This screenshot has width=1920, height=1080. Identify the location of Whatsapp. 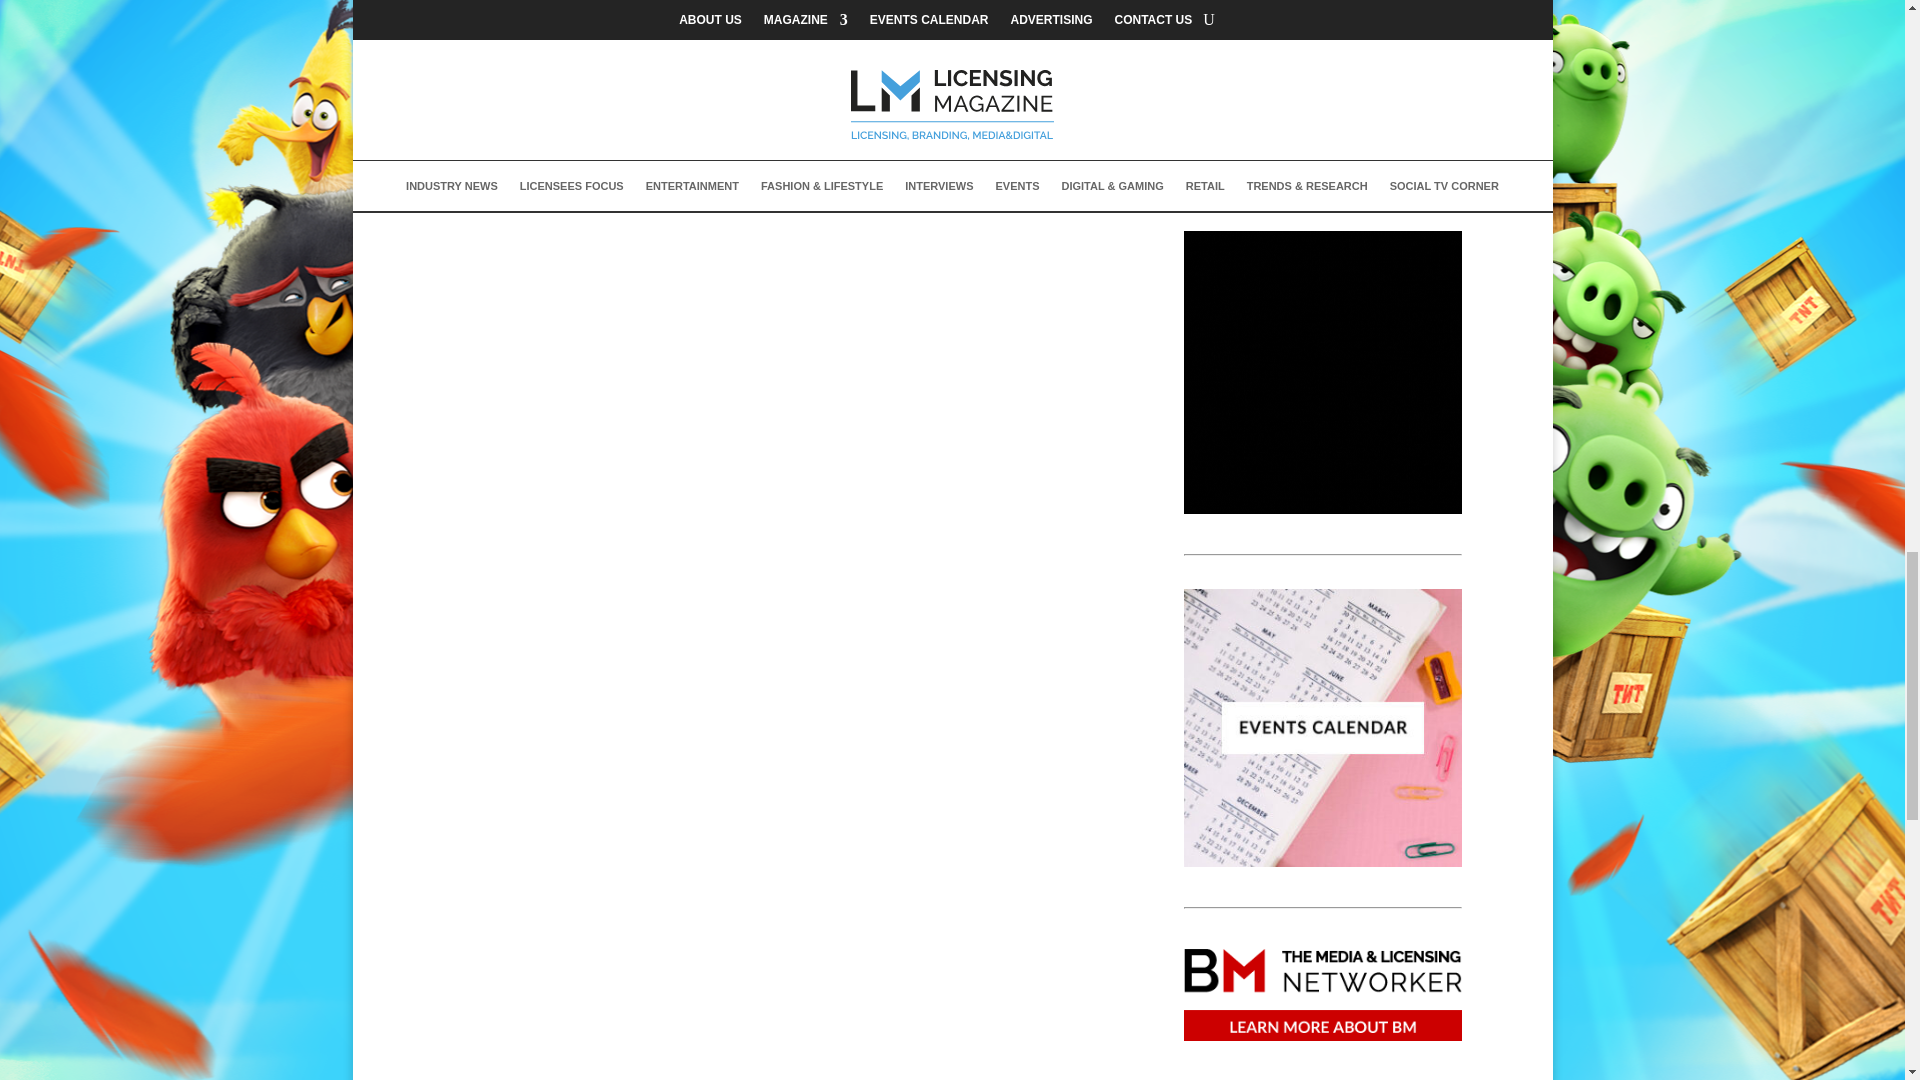
(754, 194).